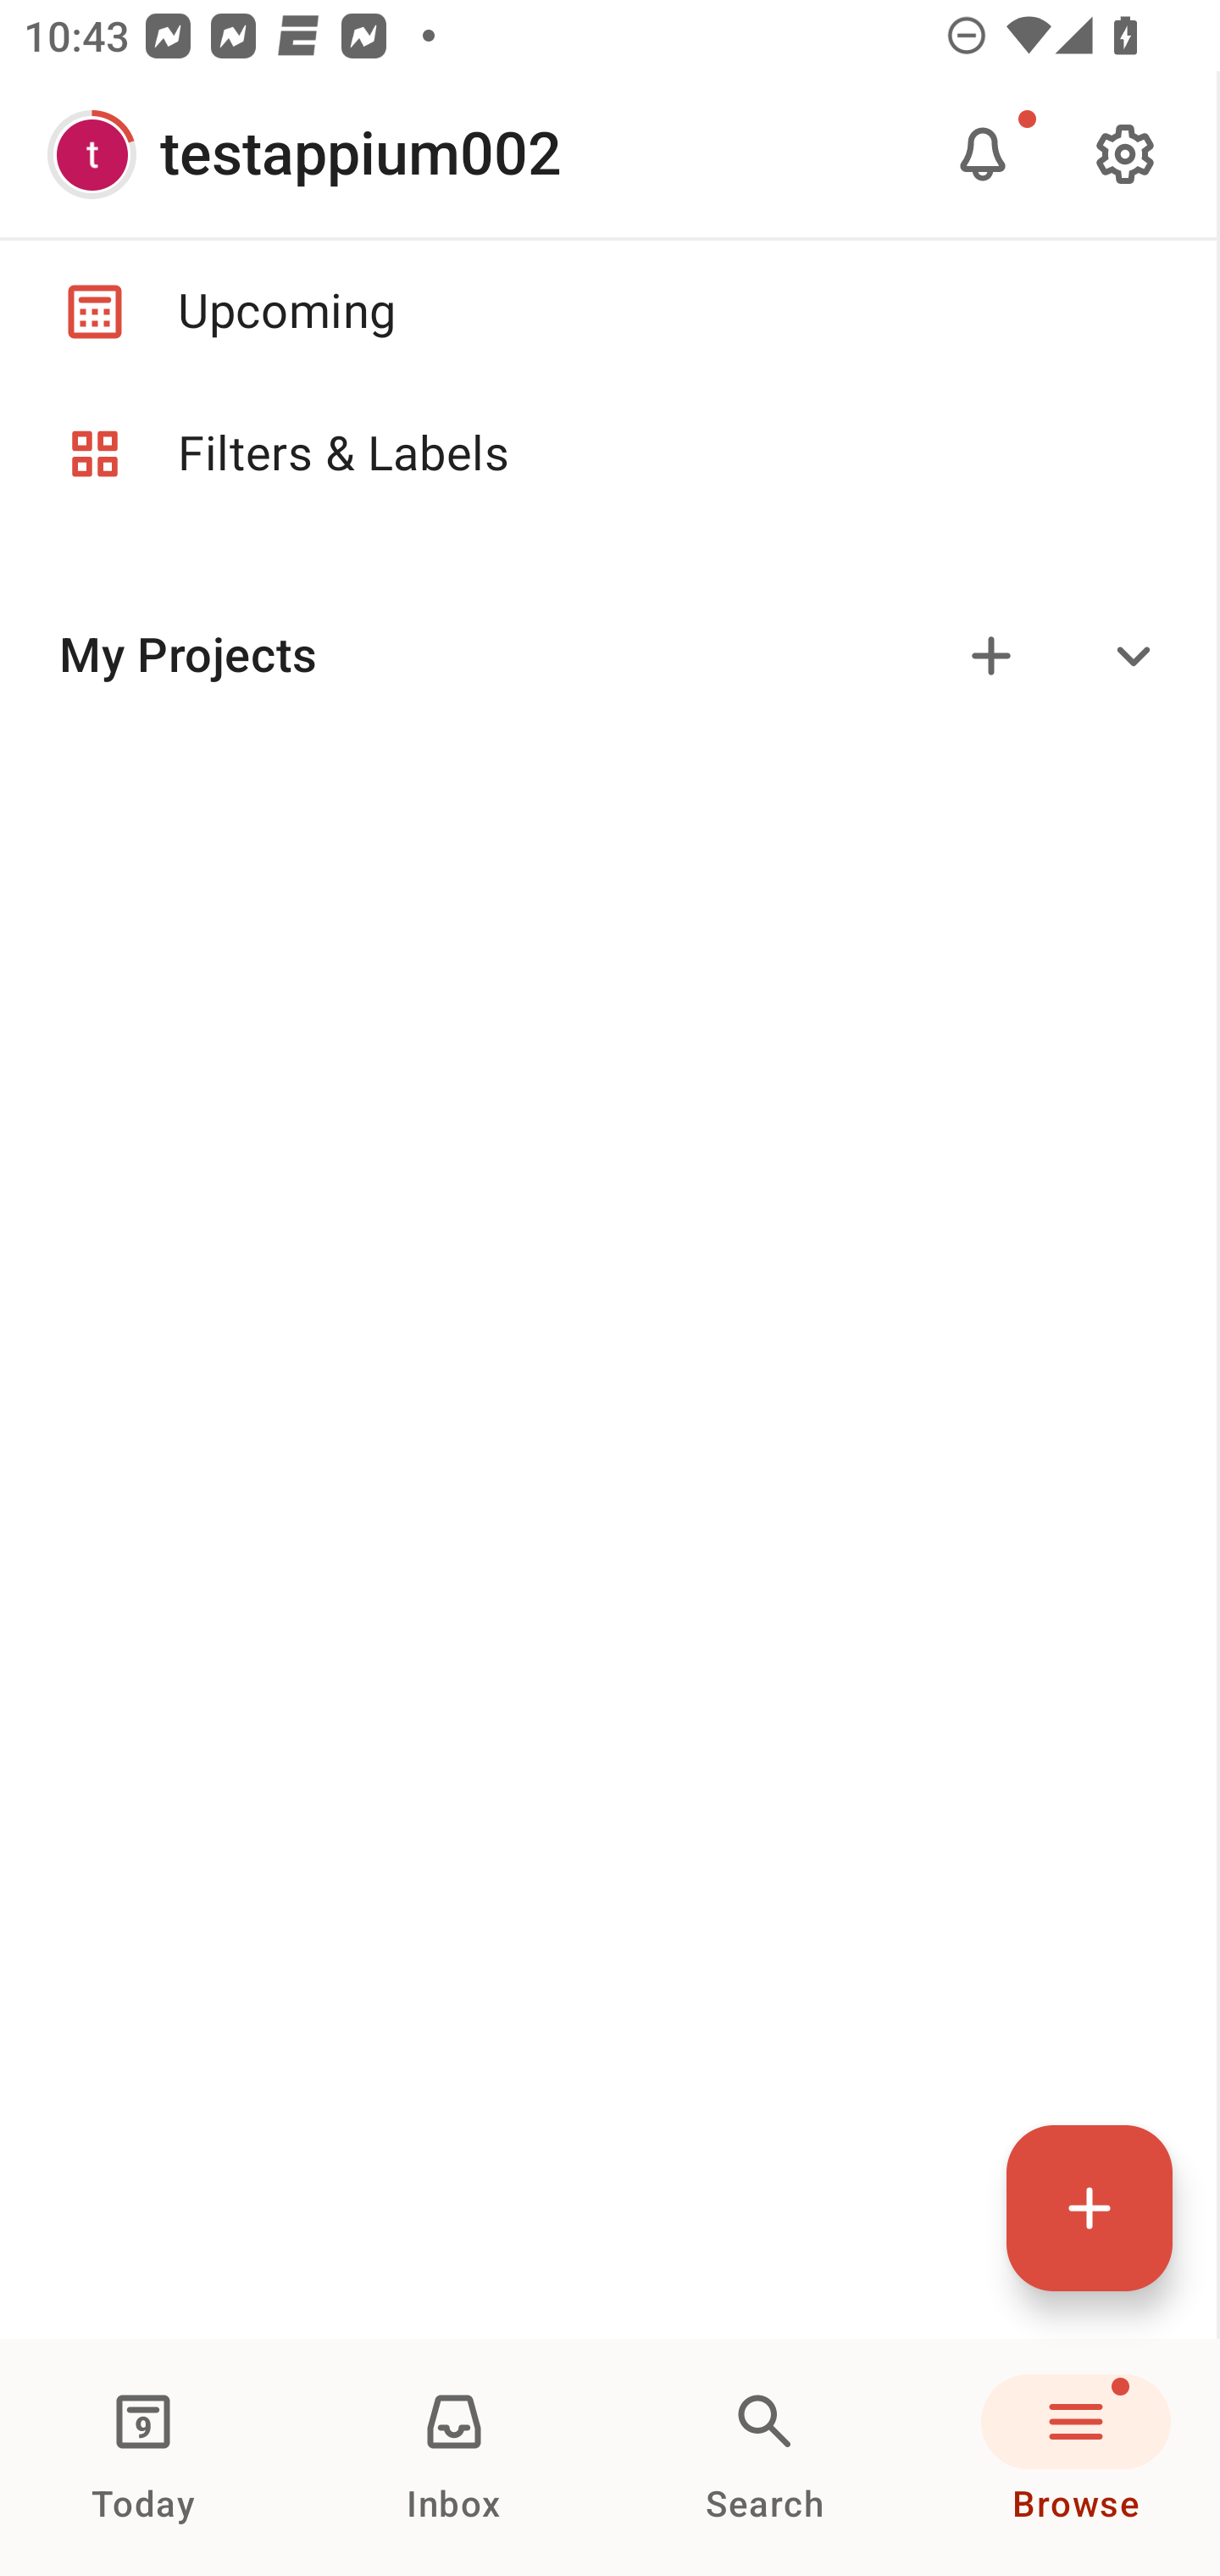  Describe the element at coordinates (1125, 154) in the screenshot. I see `Settings` at that location.